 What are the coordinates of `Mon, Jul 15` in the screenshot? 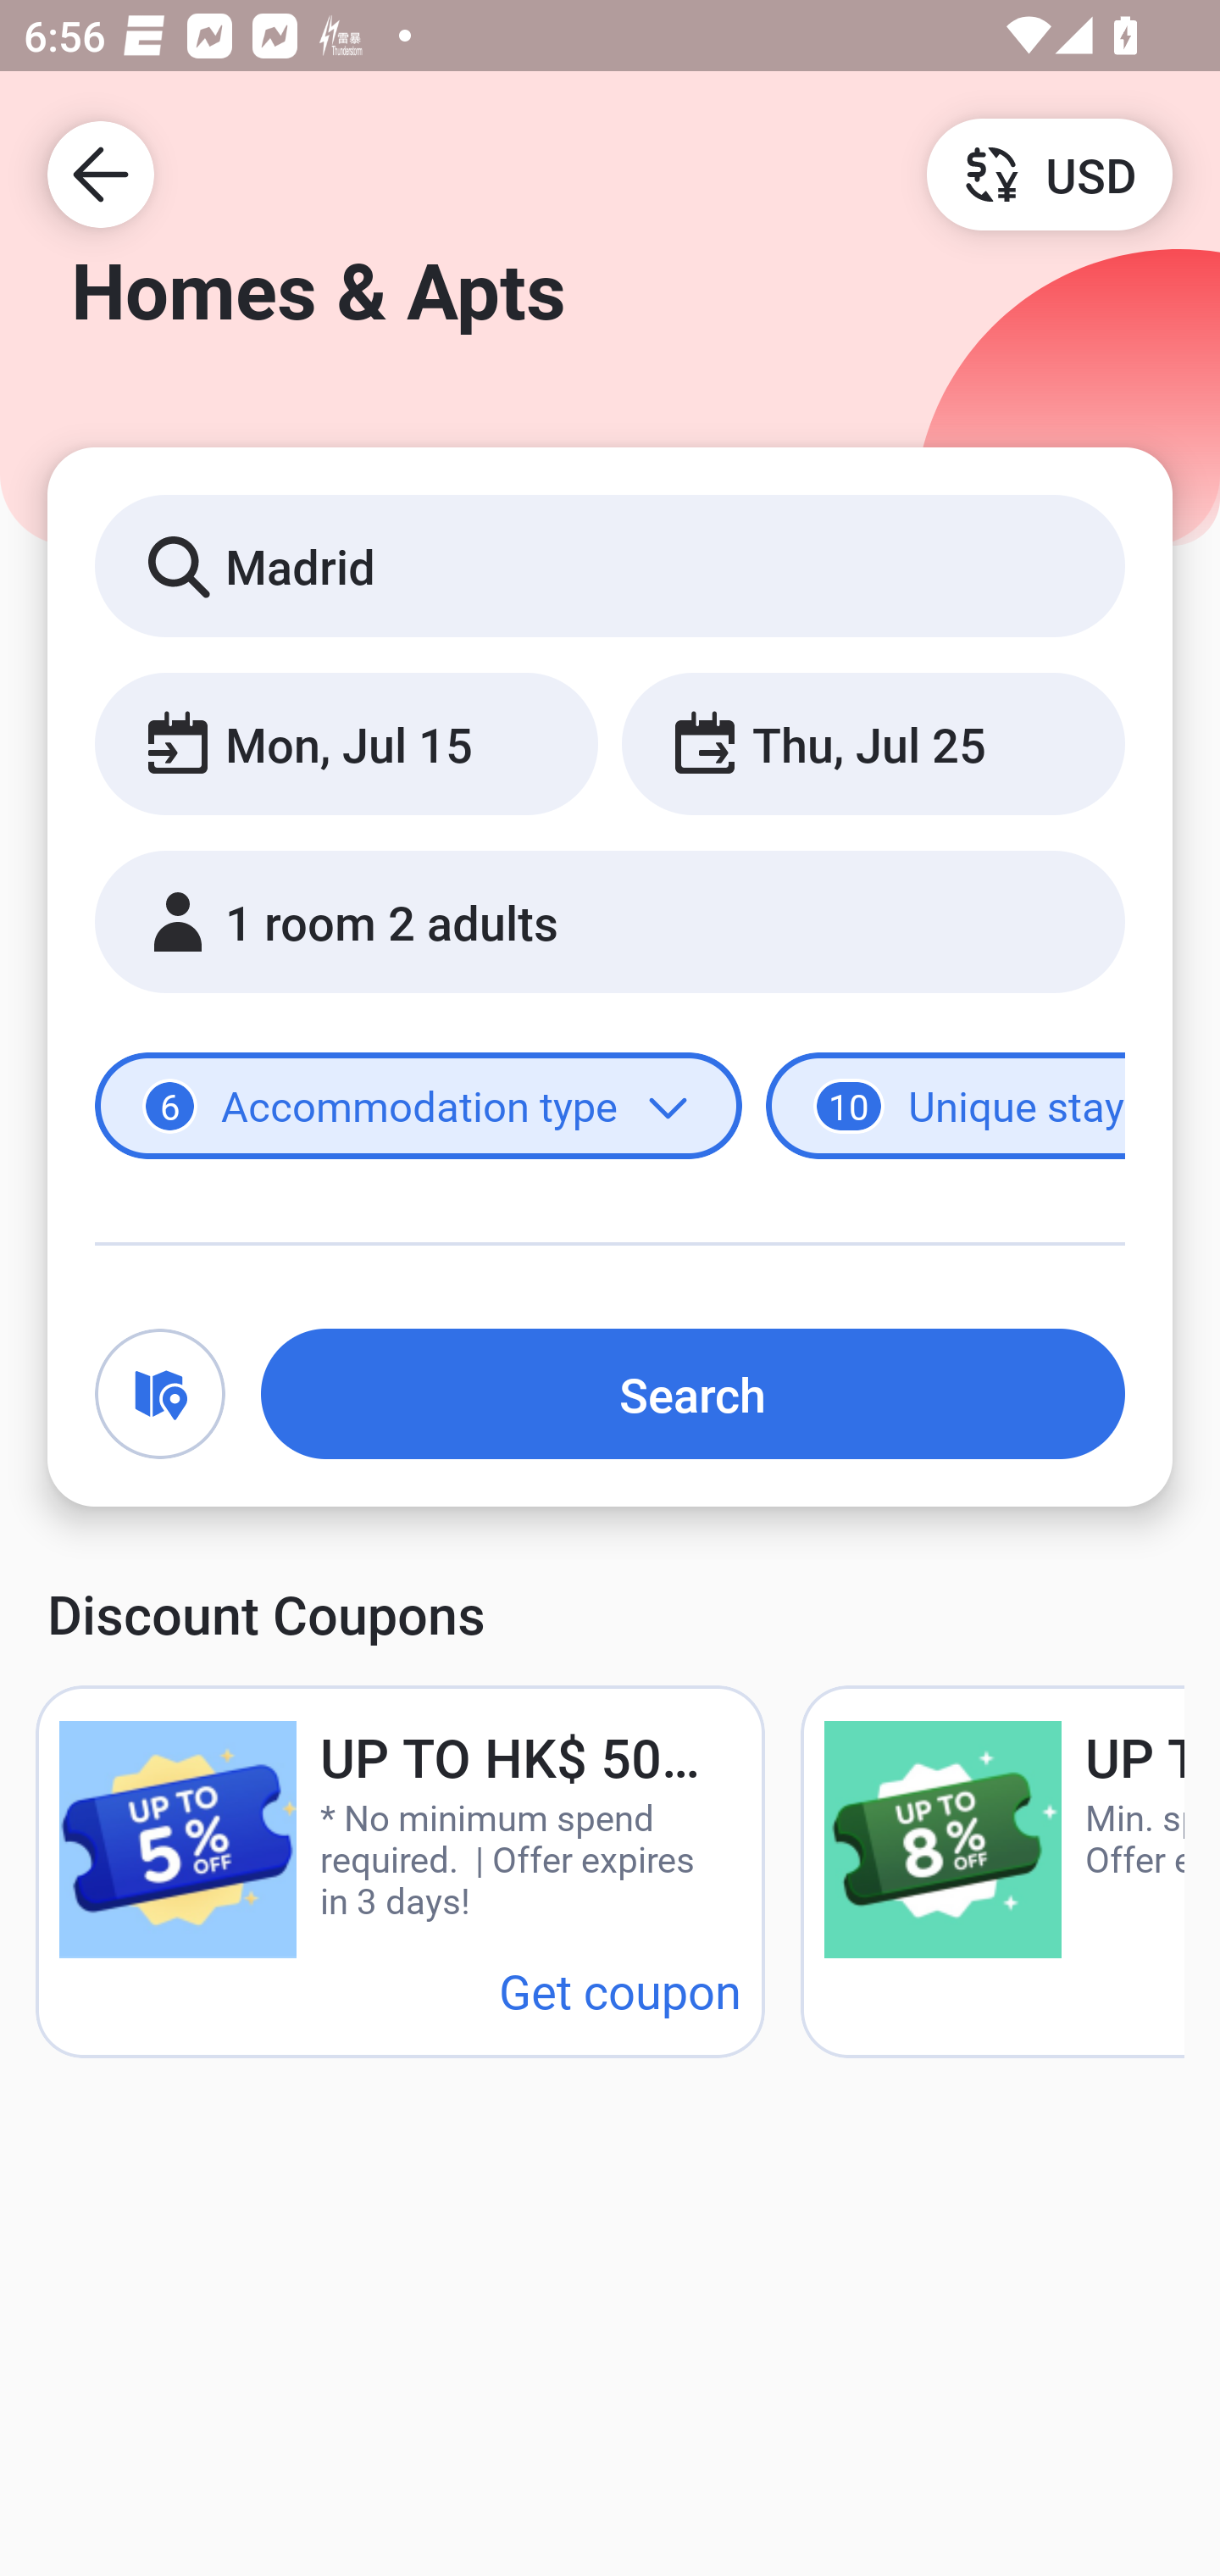 It's located at (346, 742).